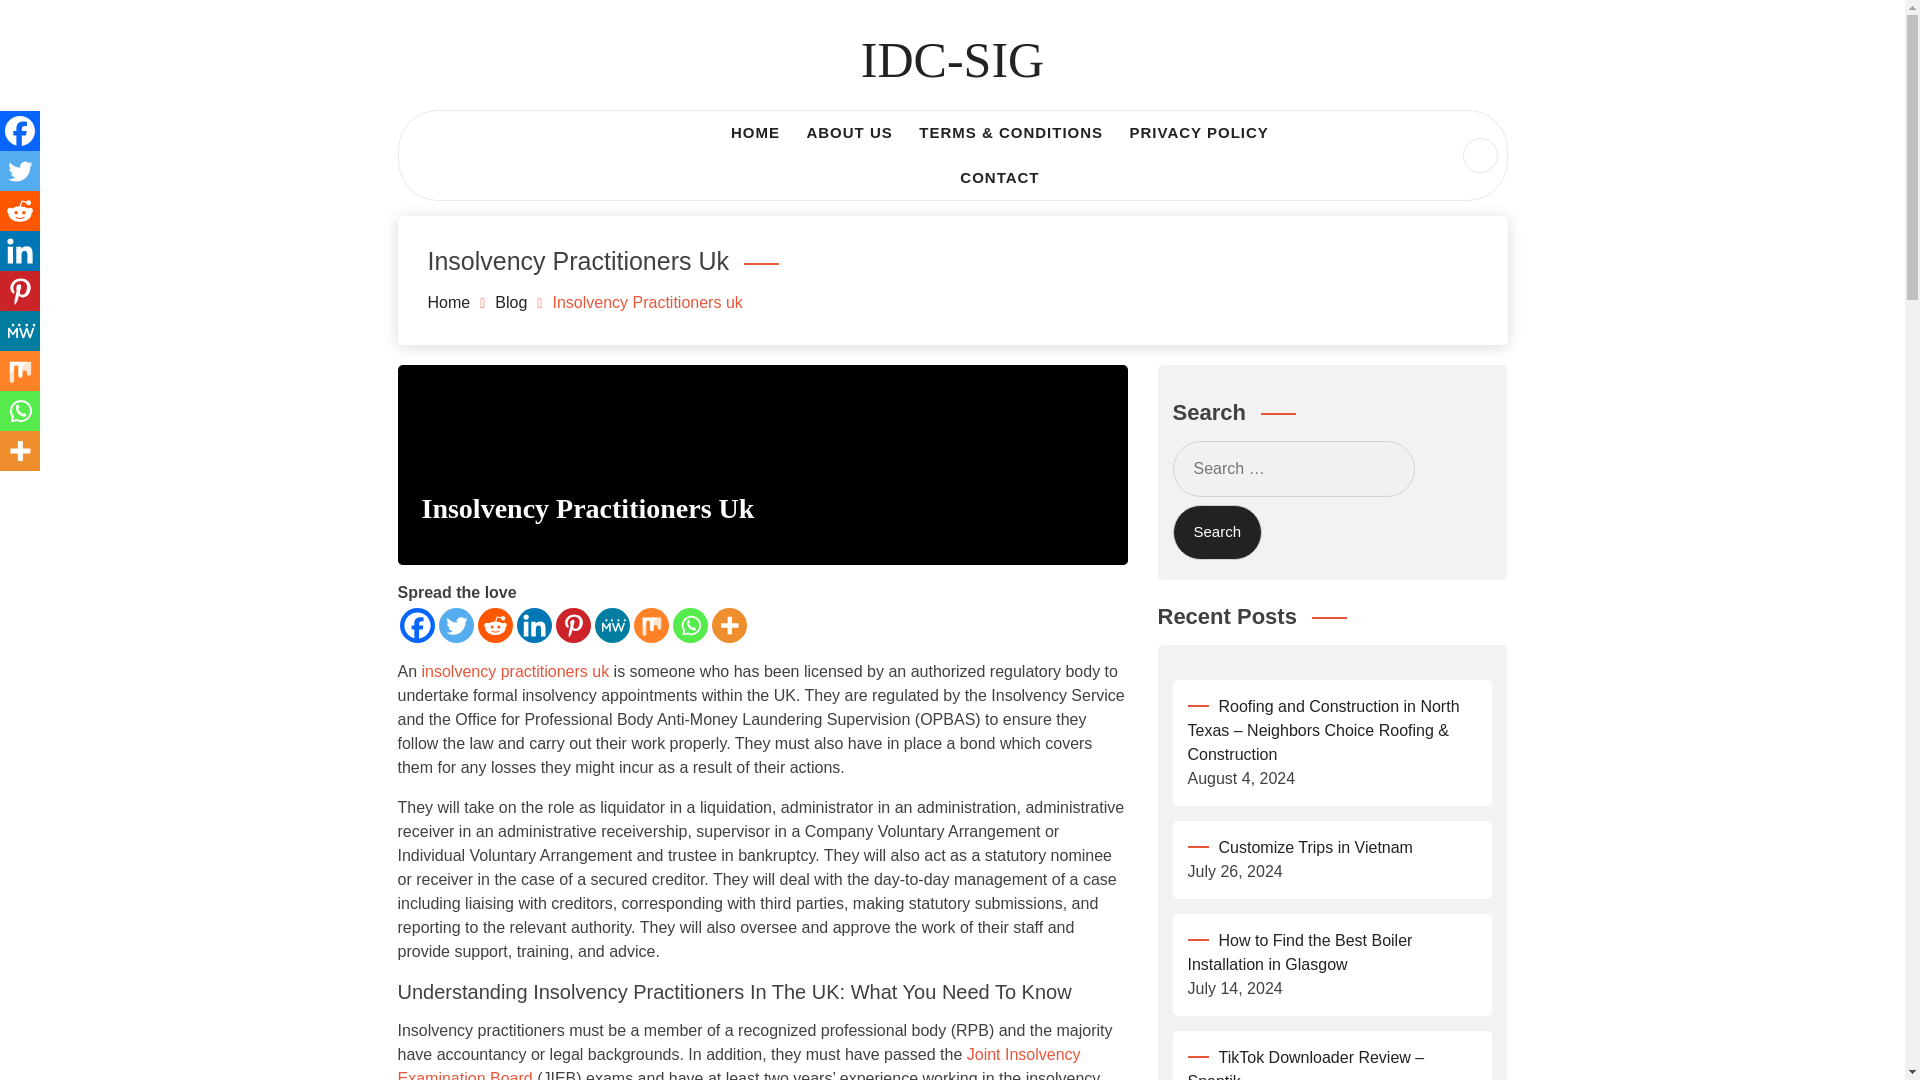 This screenshot has height=1080, width=1920. Describe the element at coordinates (20, 171) in the screenshot. I see `Twitter` at that location.